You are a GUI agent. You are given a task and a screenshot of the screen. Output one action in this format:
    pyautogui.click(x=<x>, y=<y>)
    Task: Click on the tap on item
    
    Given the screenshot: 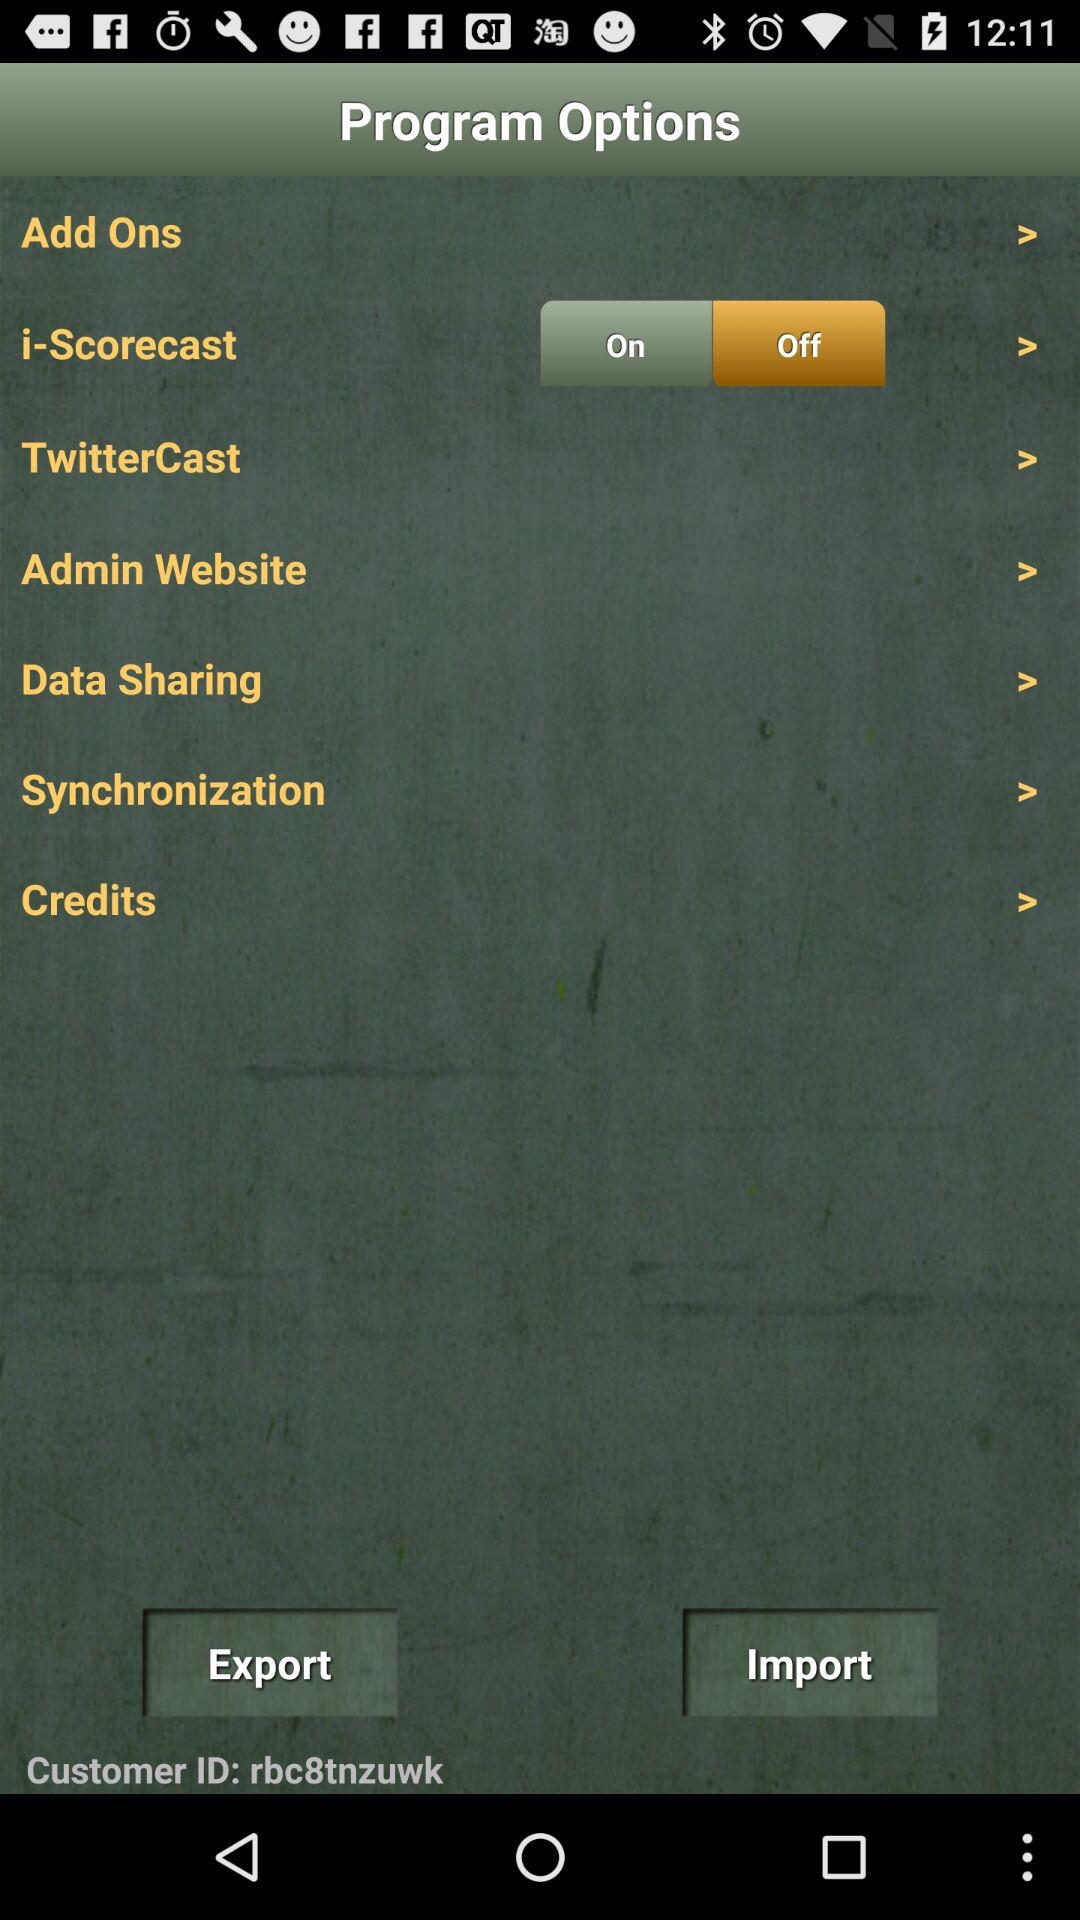 What is the action you would take?
    pyautogui.click(x=626, y=343)
    